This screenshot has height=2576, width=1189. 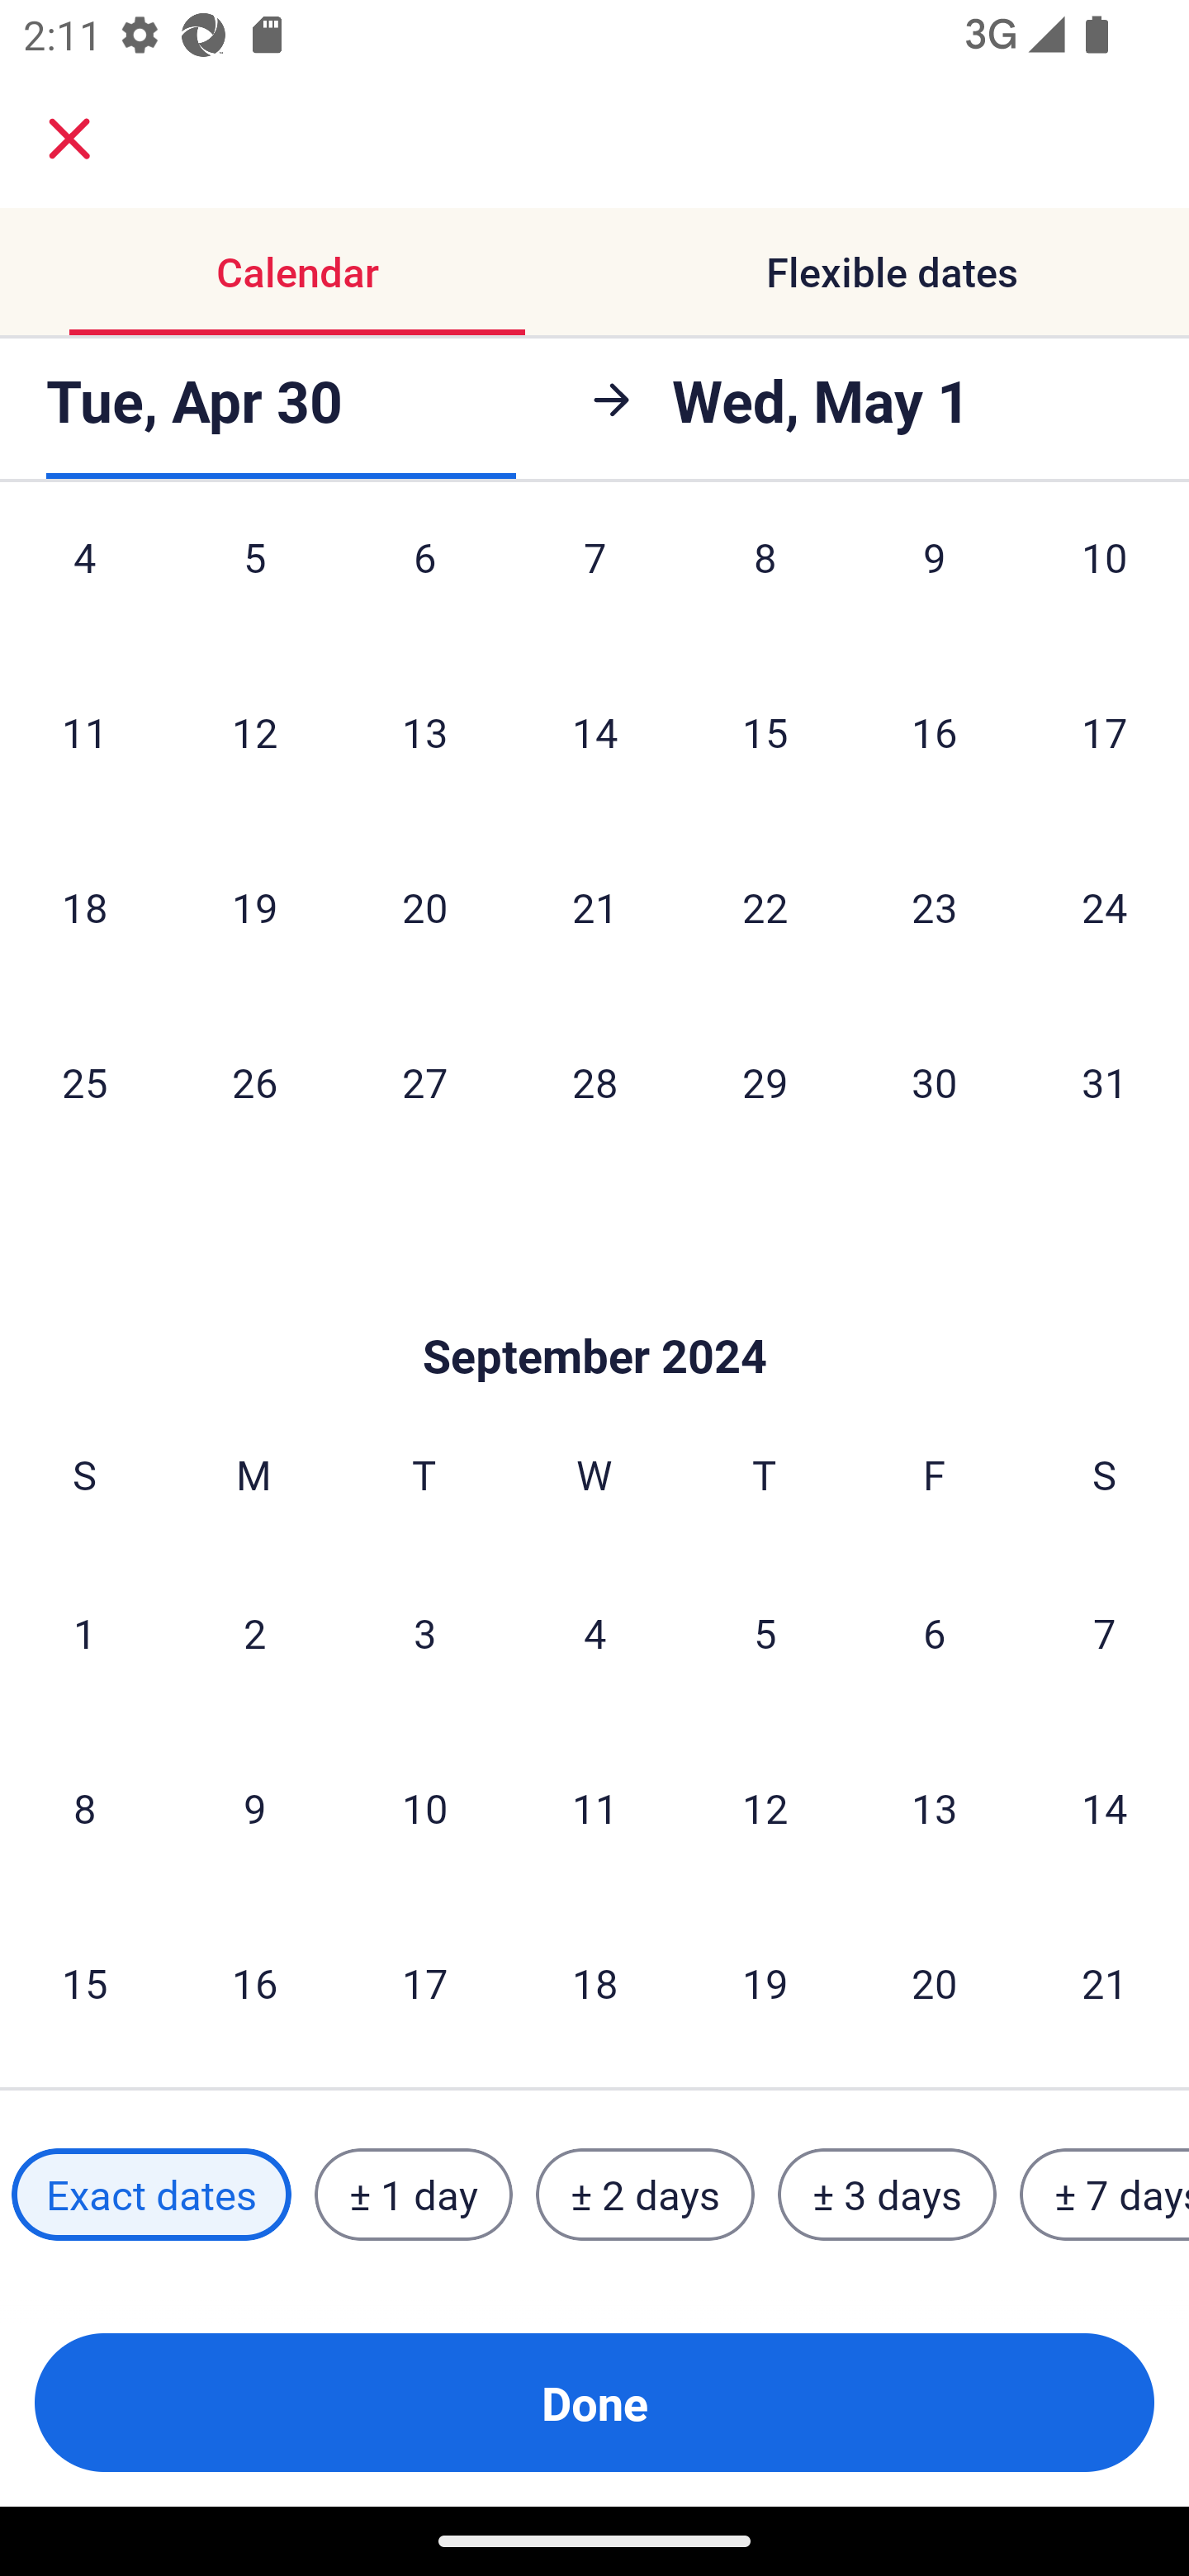 What do you see at coordinates (424, 1808) in the screenshot?
I see `10 Tuesday, September 10, 2024` at bounding box center [424, 1808].